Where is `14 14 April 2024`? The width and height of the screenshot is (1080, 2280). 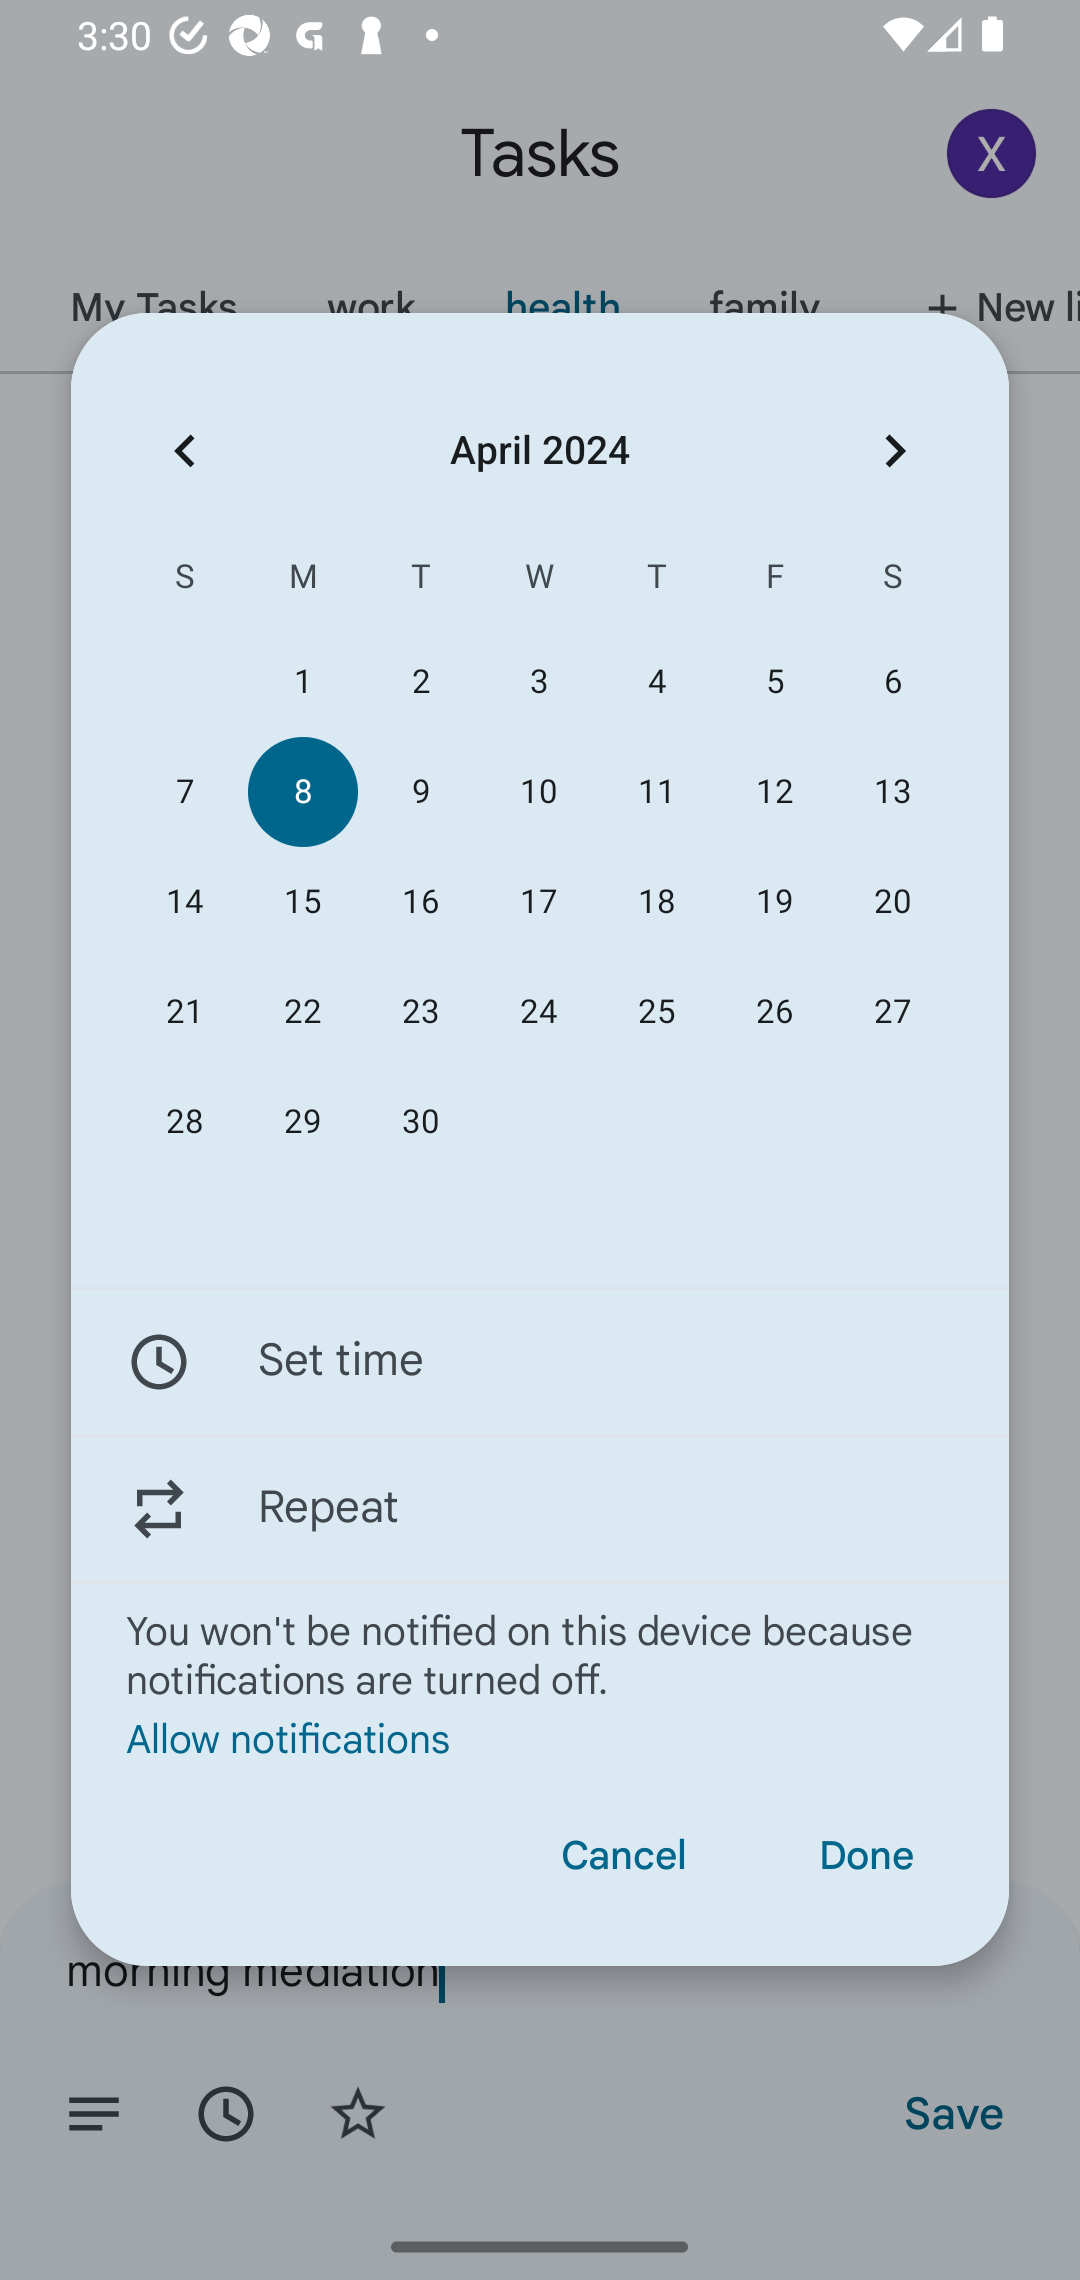 14 14 April 2024 is located at coordinates (185, 901).